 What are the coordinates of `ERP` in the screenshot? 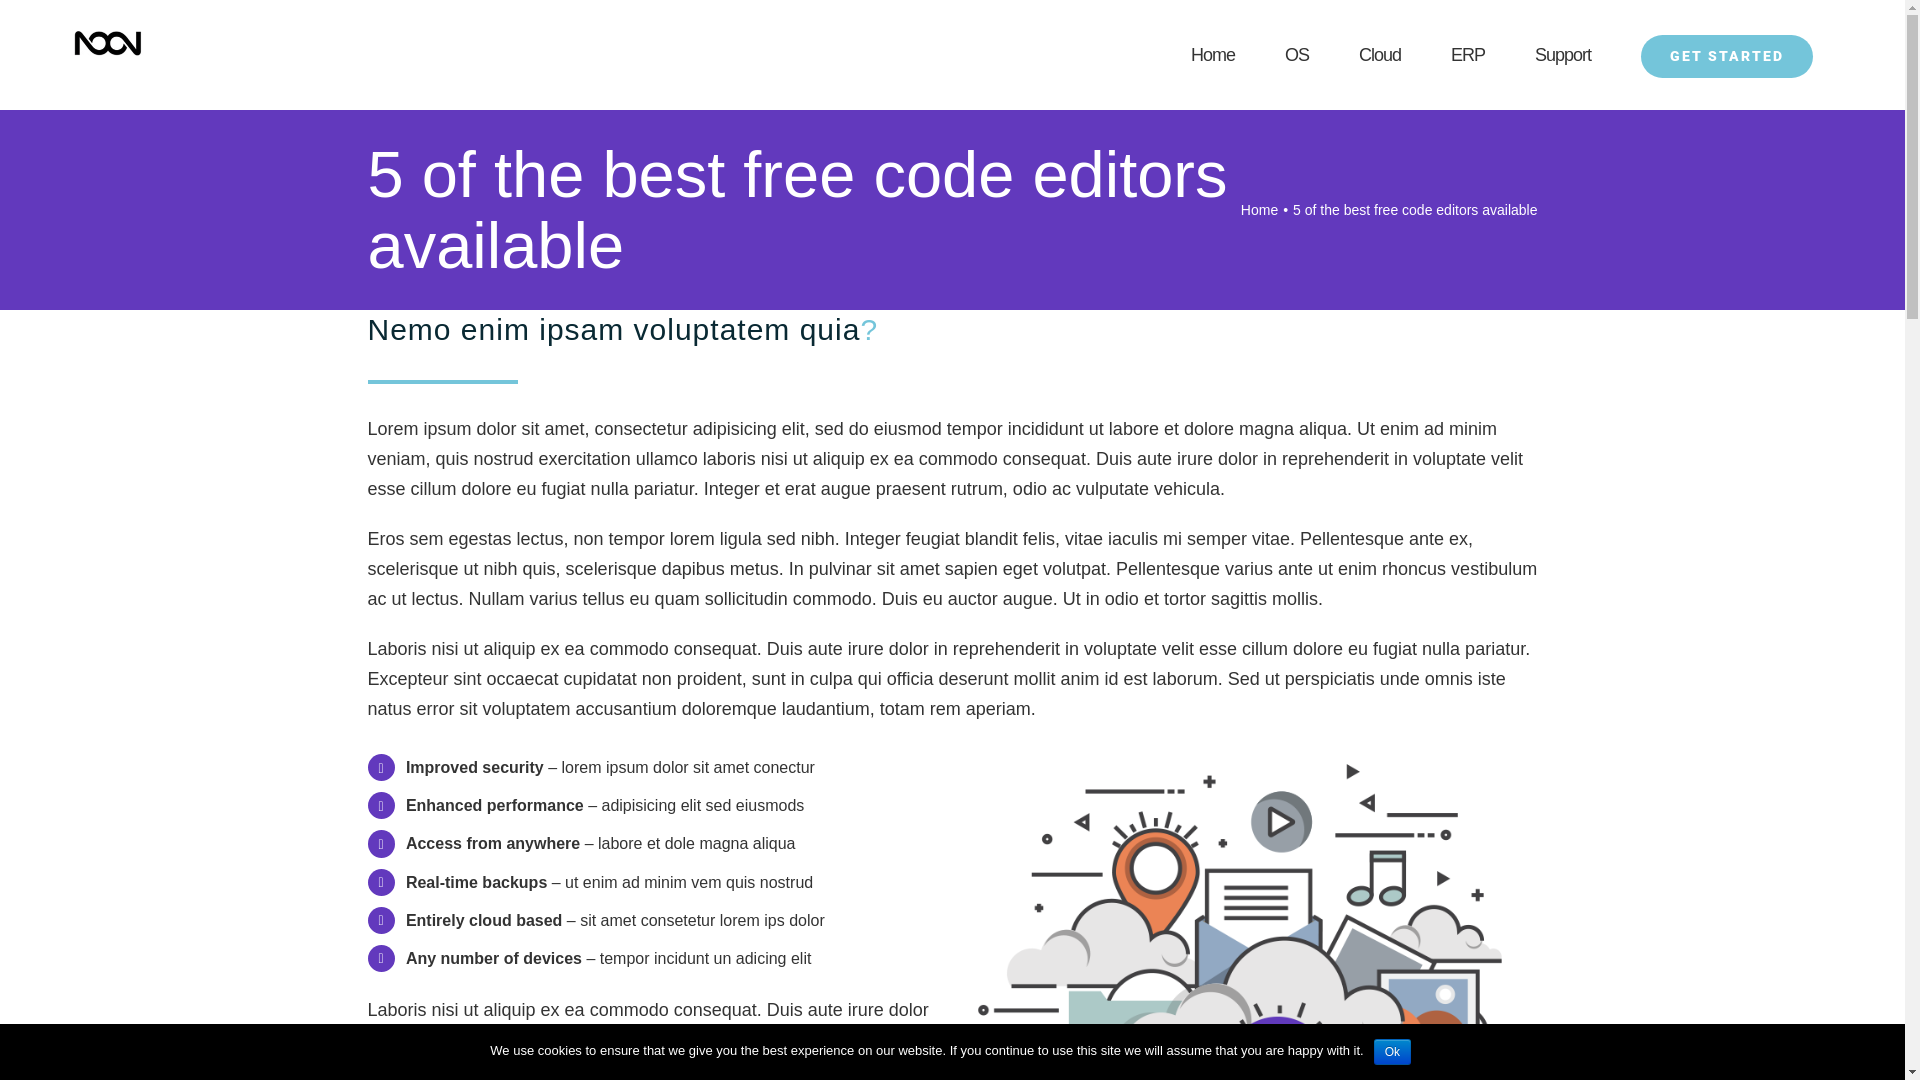 It's located at (1468, 55).